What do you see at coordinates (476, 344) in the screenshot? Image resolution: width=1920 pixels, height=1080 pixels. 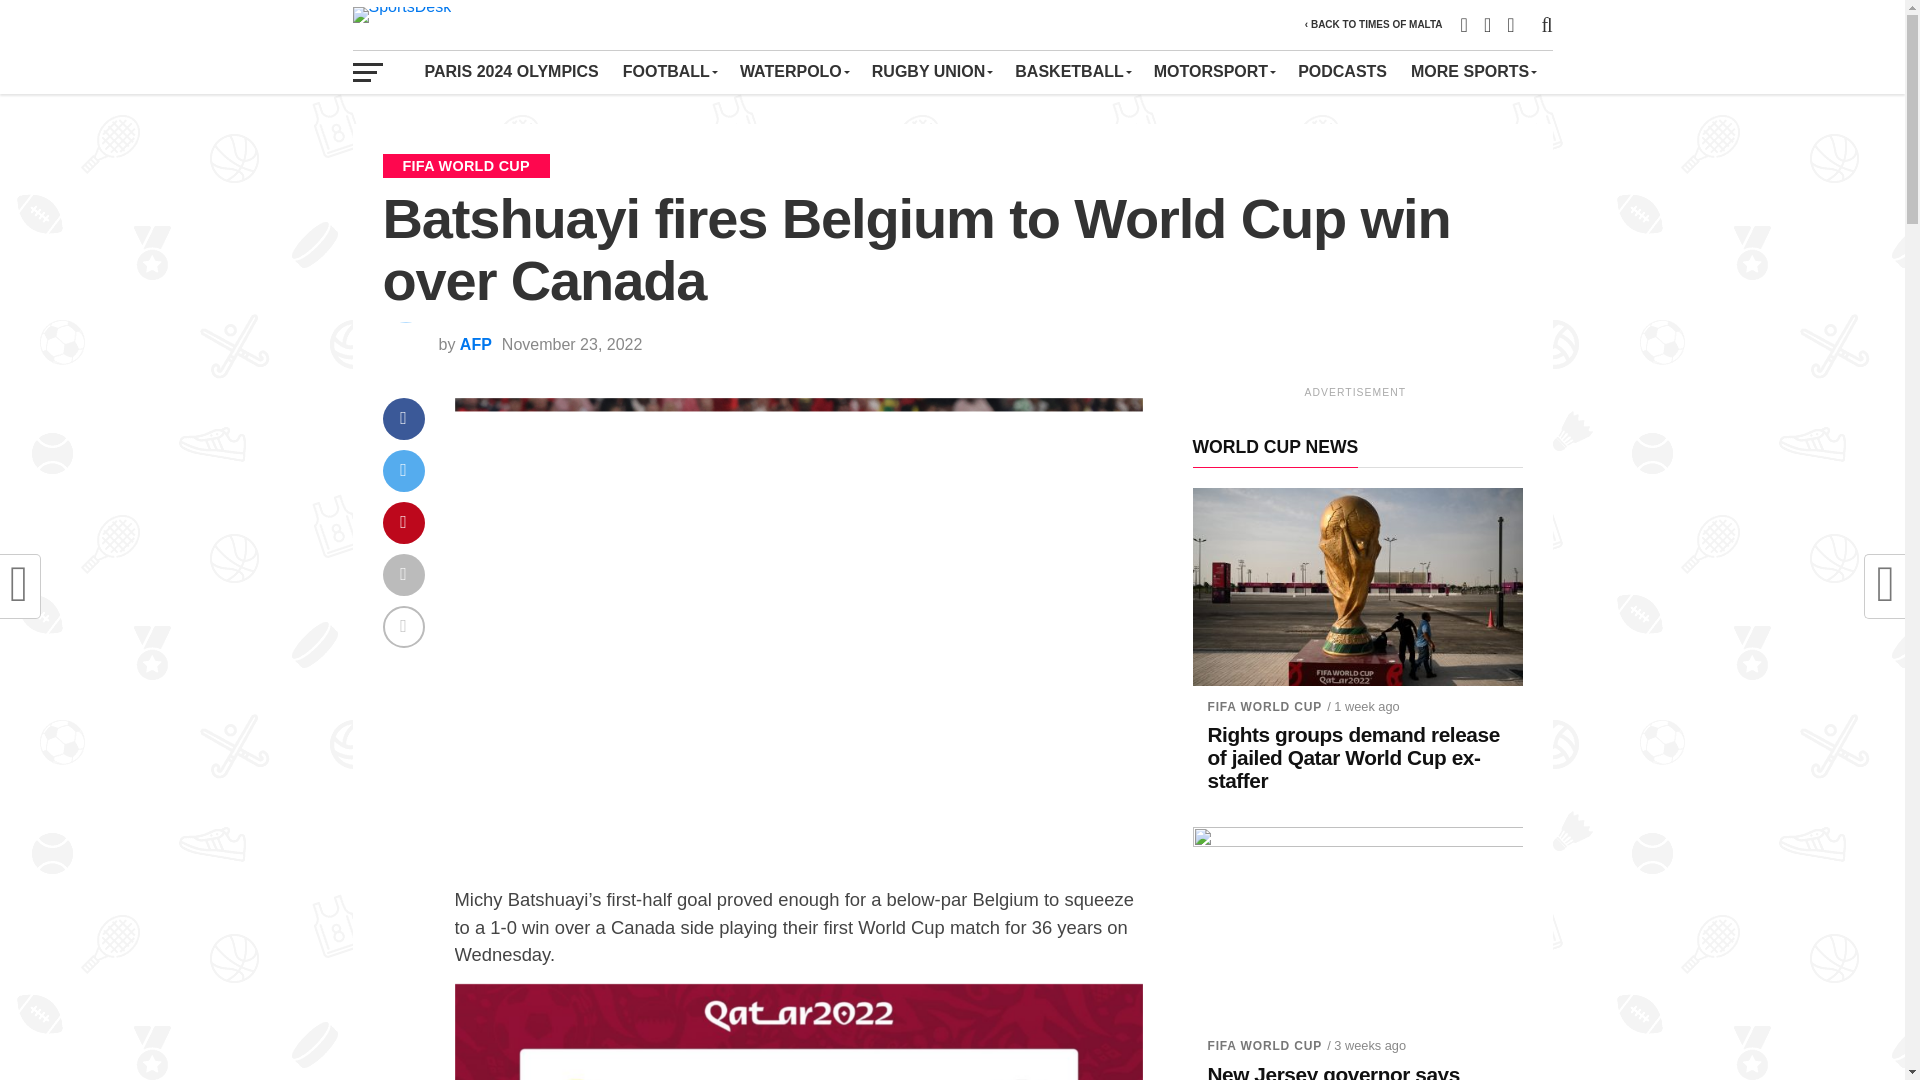 I see `Posts by AFP` at bounding box center [476, 344].